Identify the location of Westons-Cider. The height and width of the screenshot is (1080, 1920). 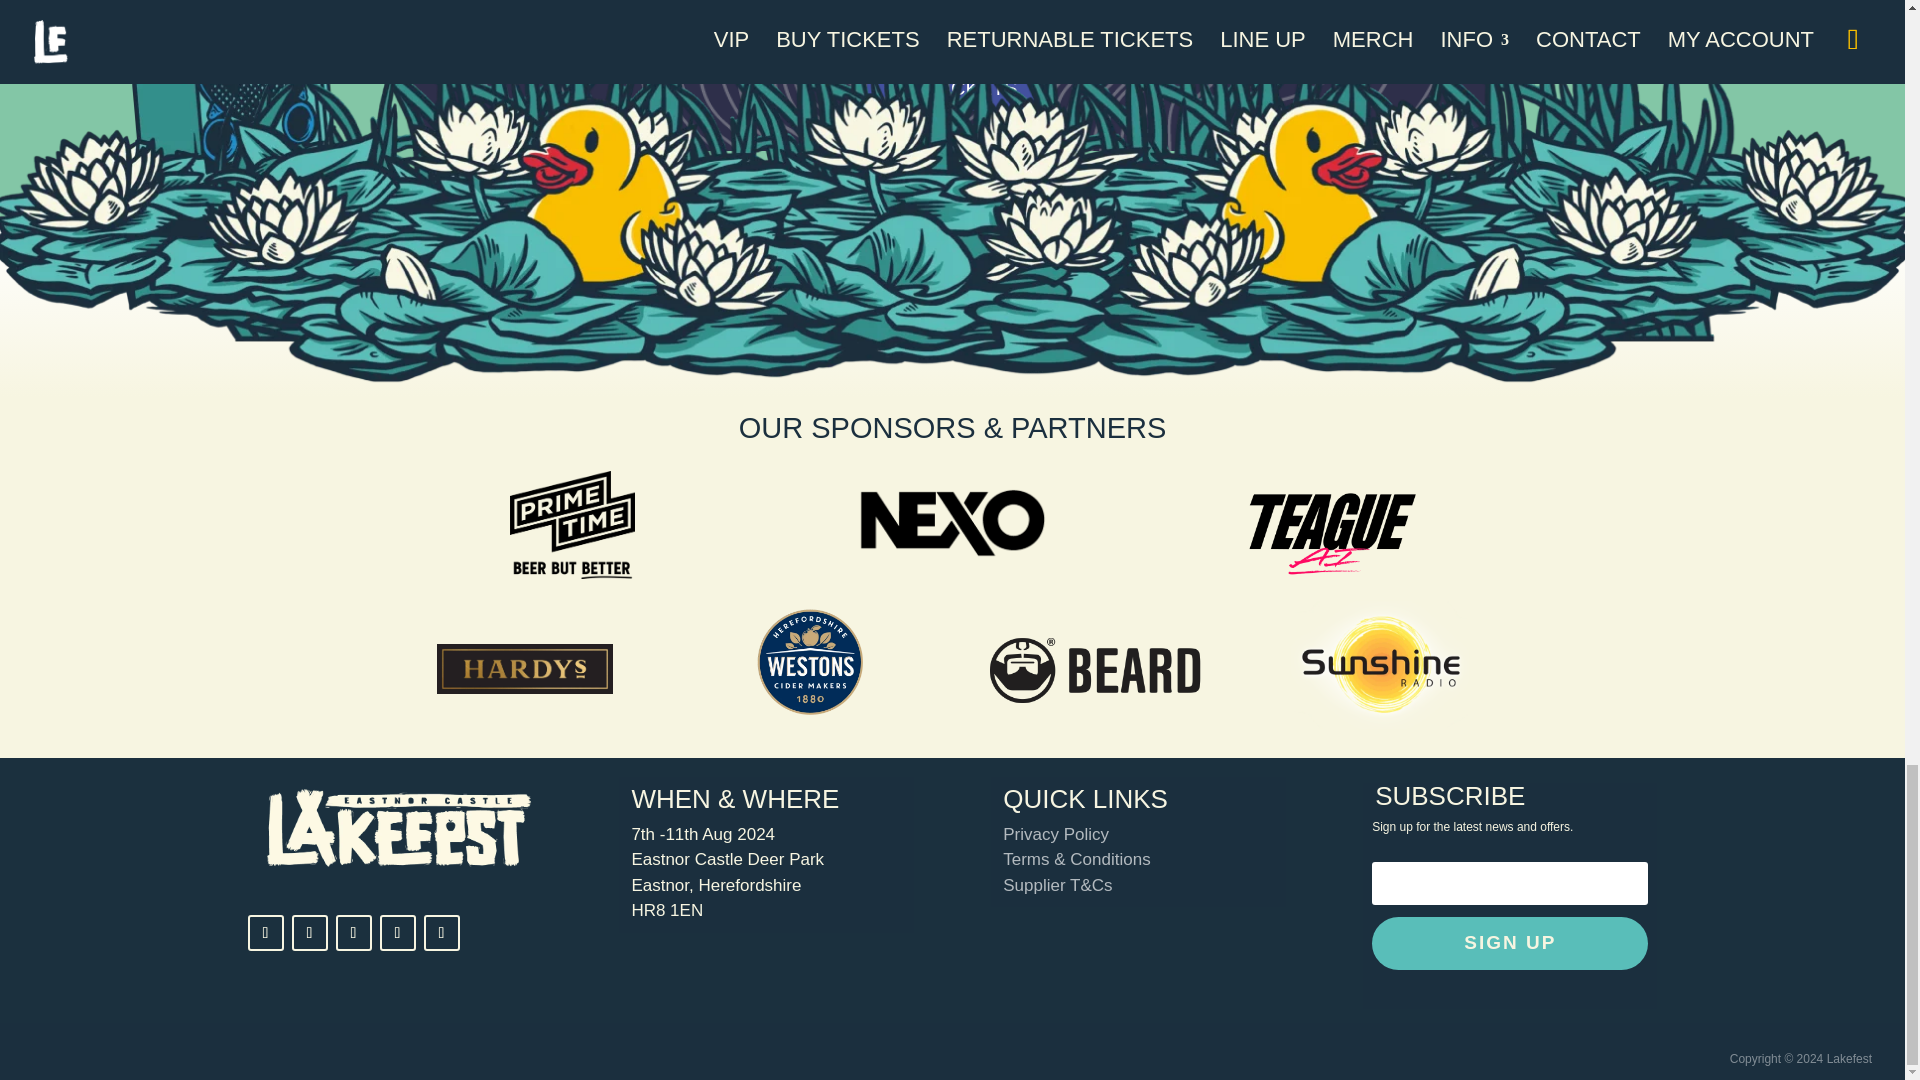
(809, 662).